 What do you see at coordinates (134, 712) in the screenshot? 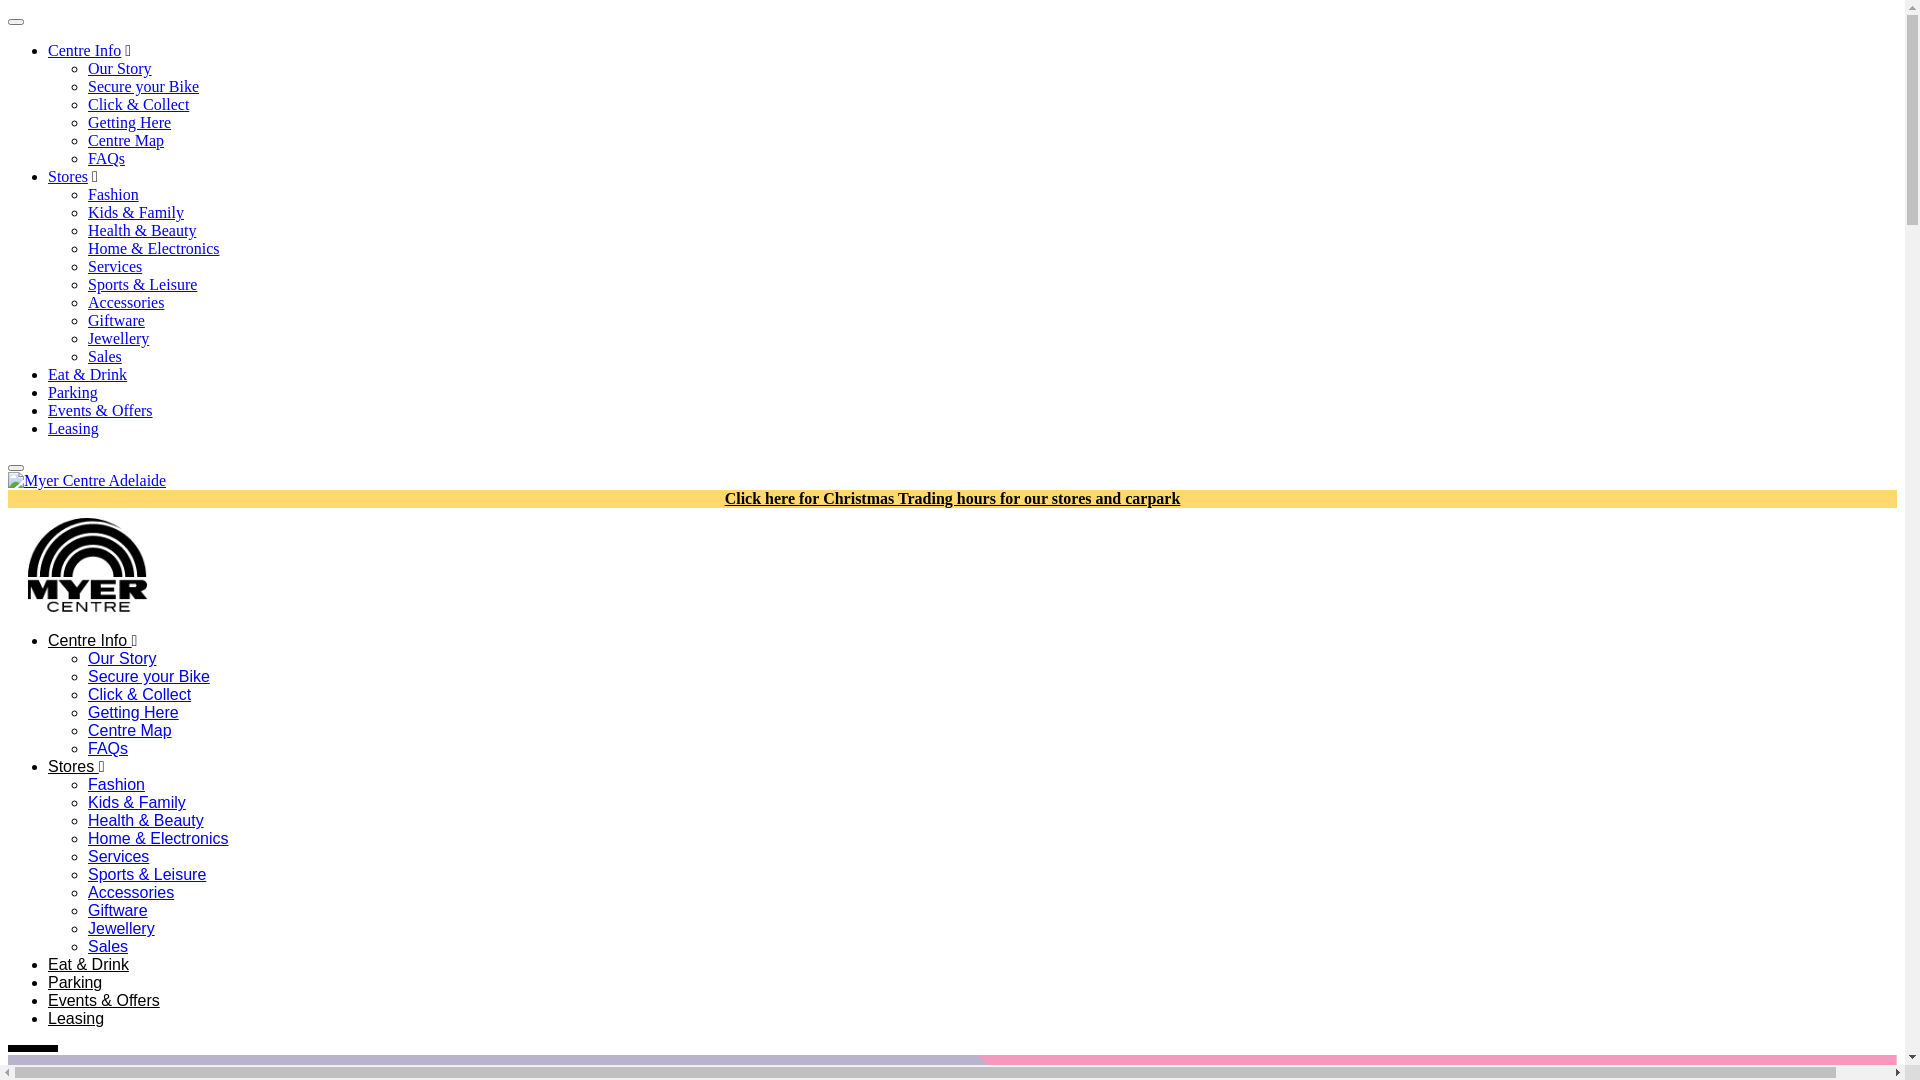
I see `Getting Here` at bounding box center [134, 712].